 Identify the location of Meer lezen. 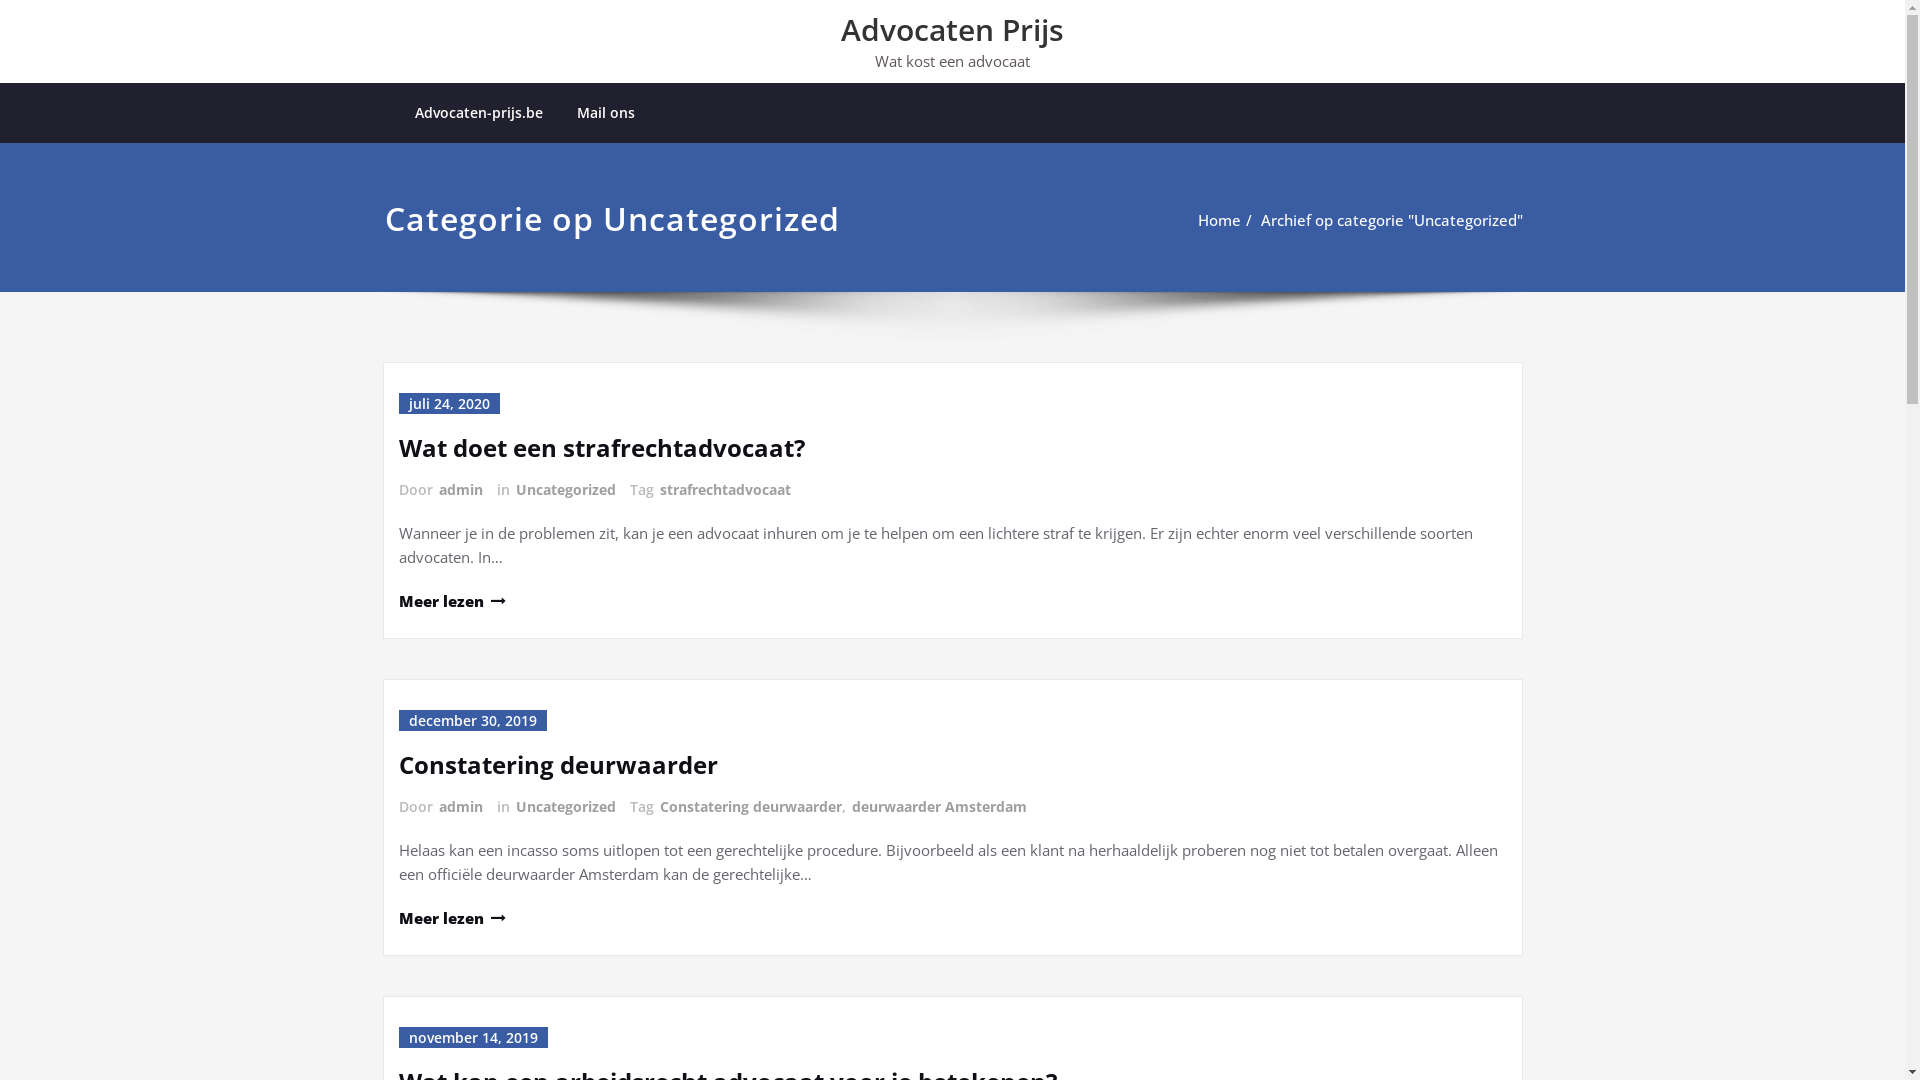
(451, 600).